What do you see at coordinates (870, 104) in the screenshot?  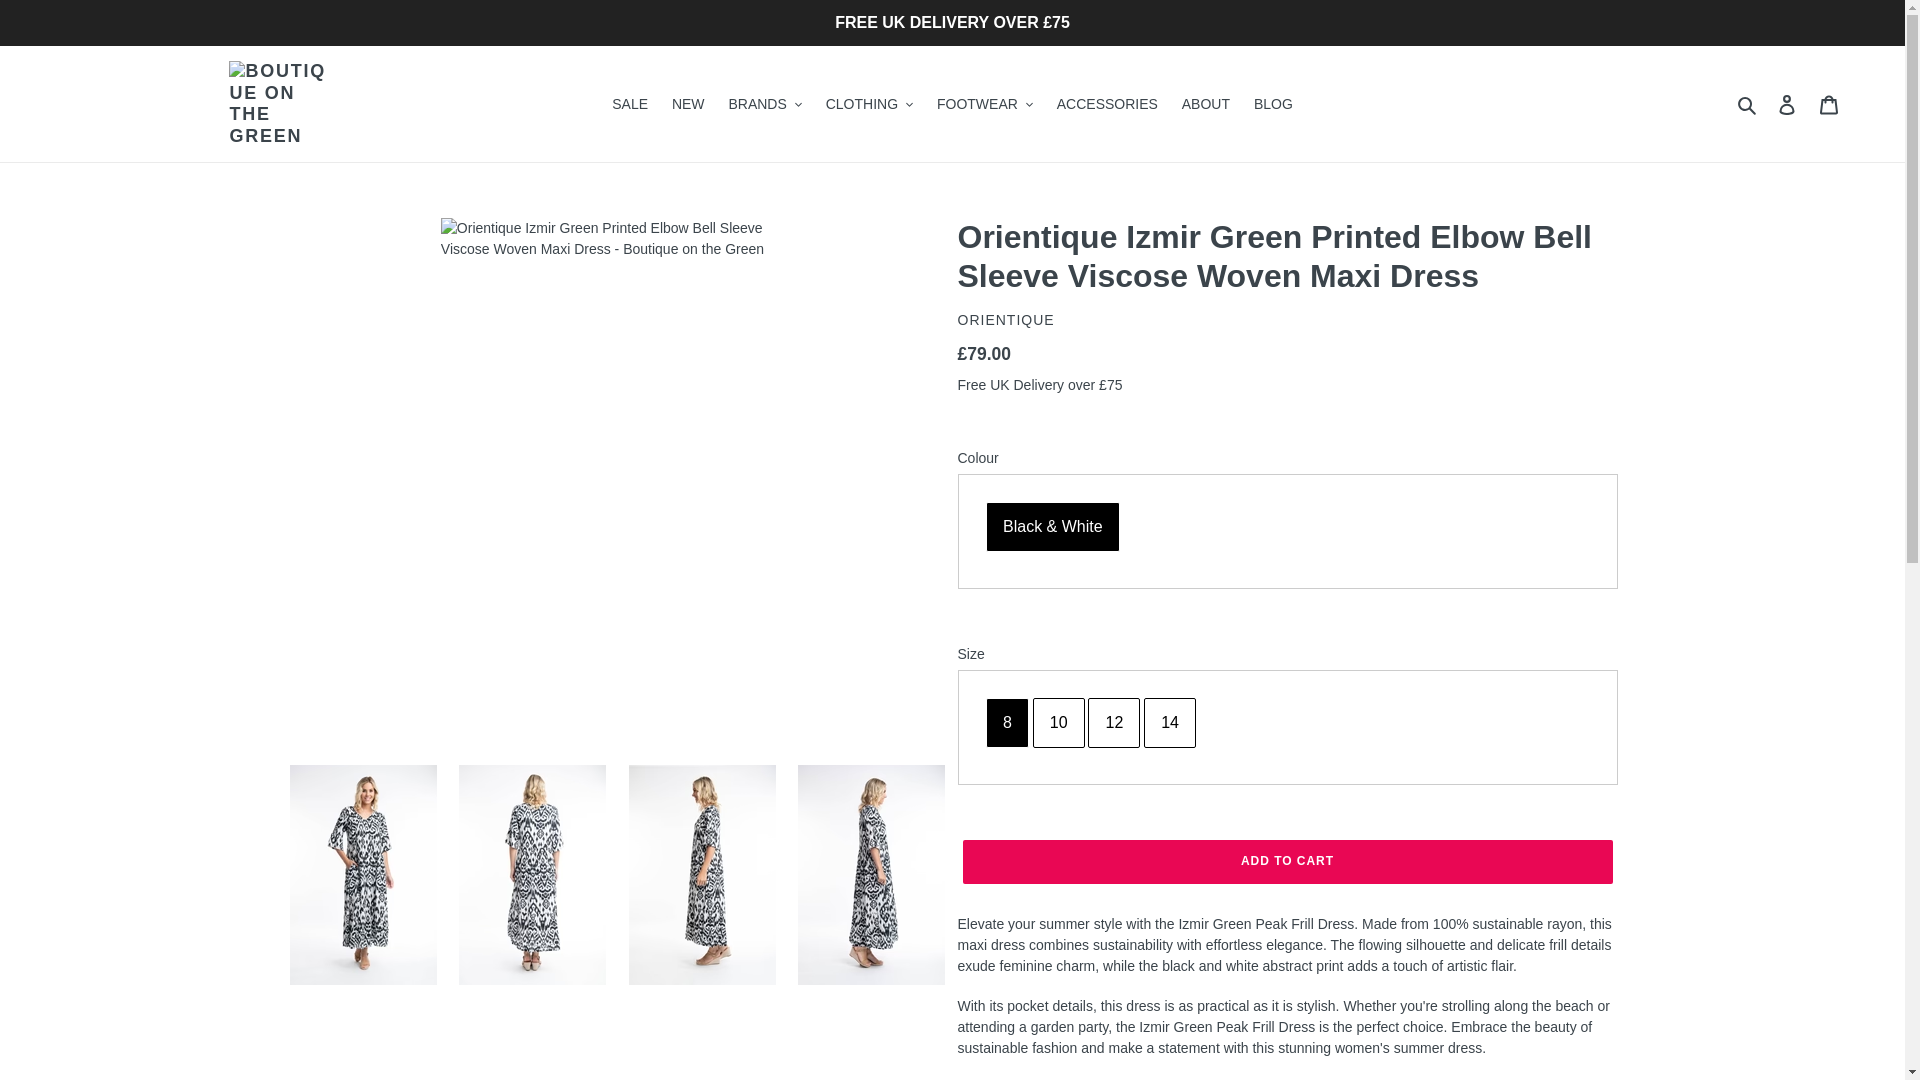 I see `CLOTHING` at bounding box center [870, 104].